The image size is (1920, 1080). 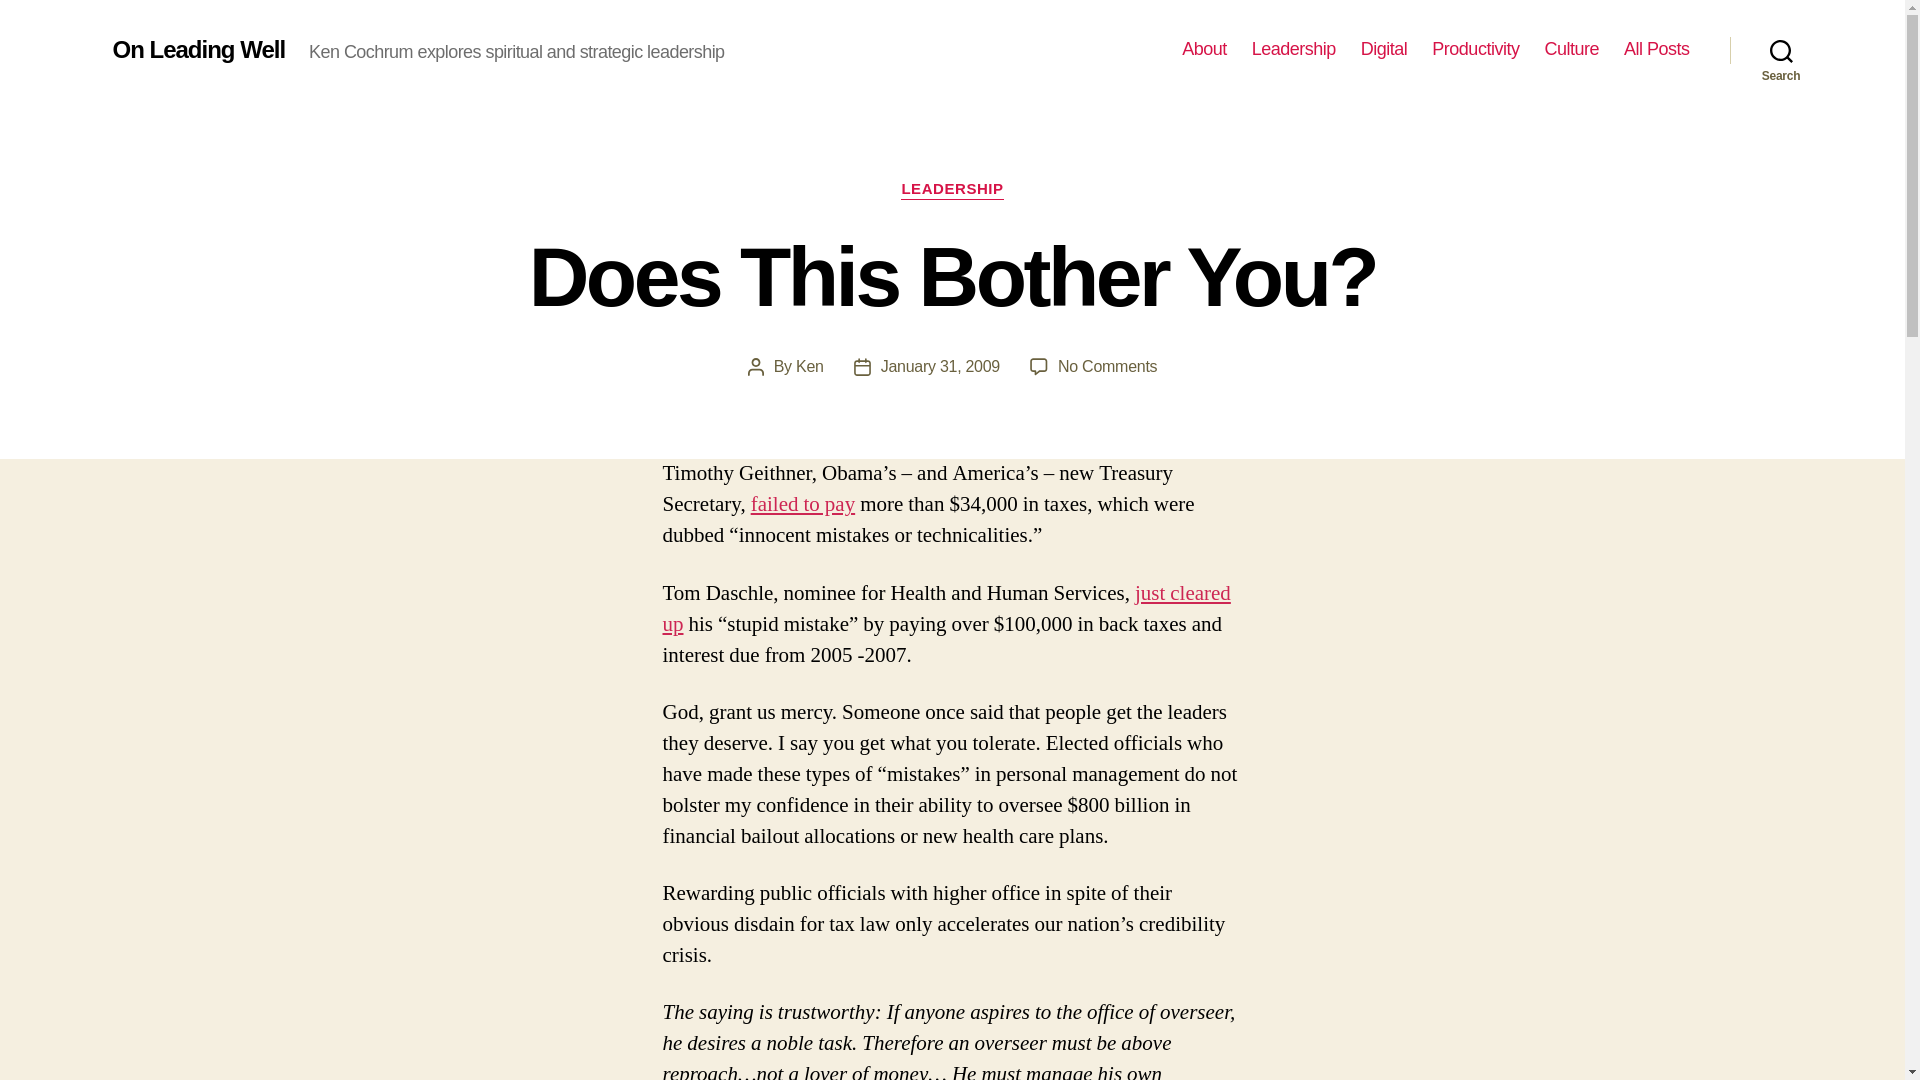 What do you see at coordinates (951, 190) in the screenshot?
I see `LEADERSHIP` at bounding box center [951, 190].